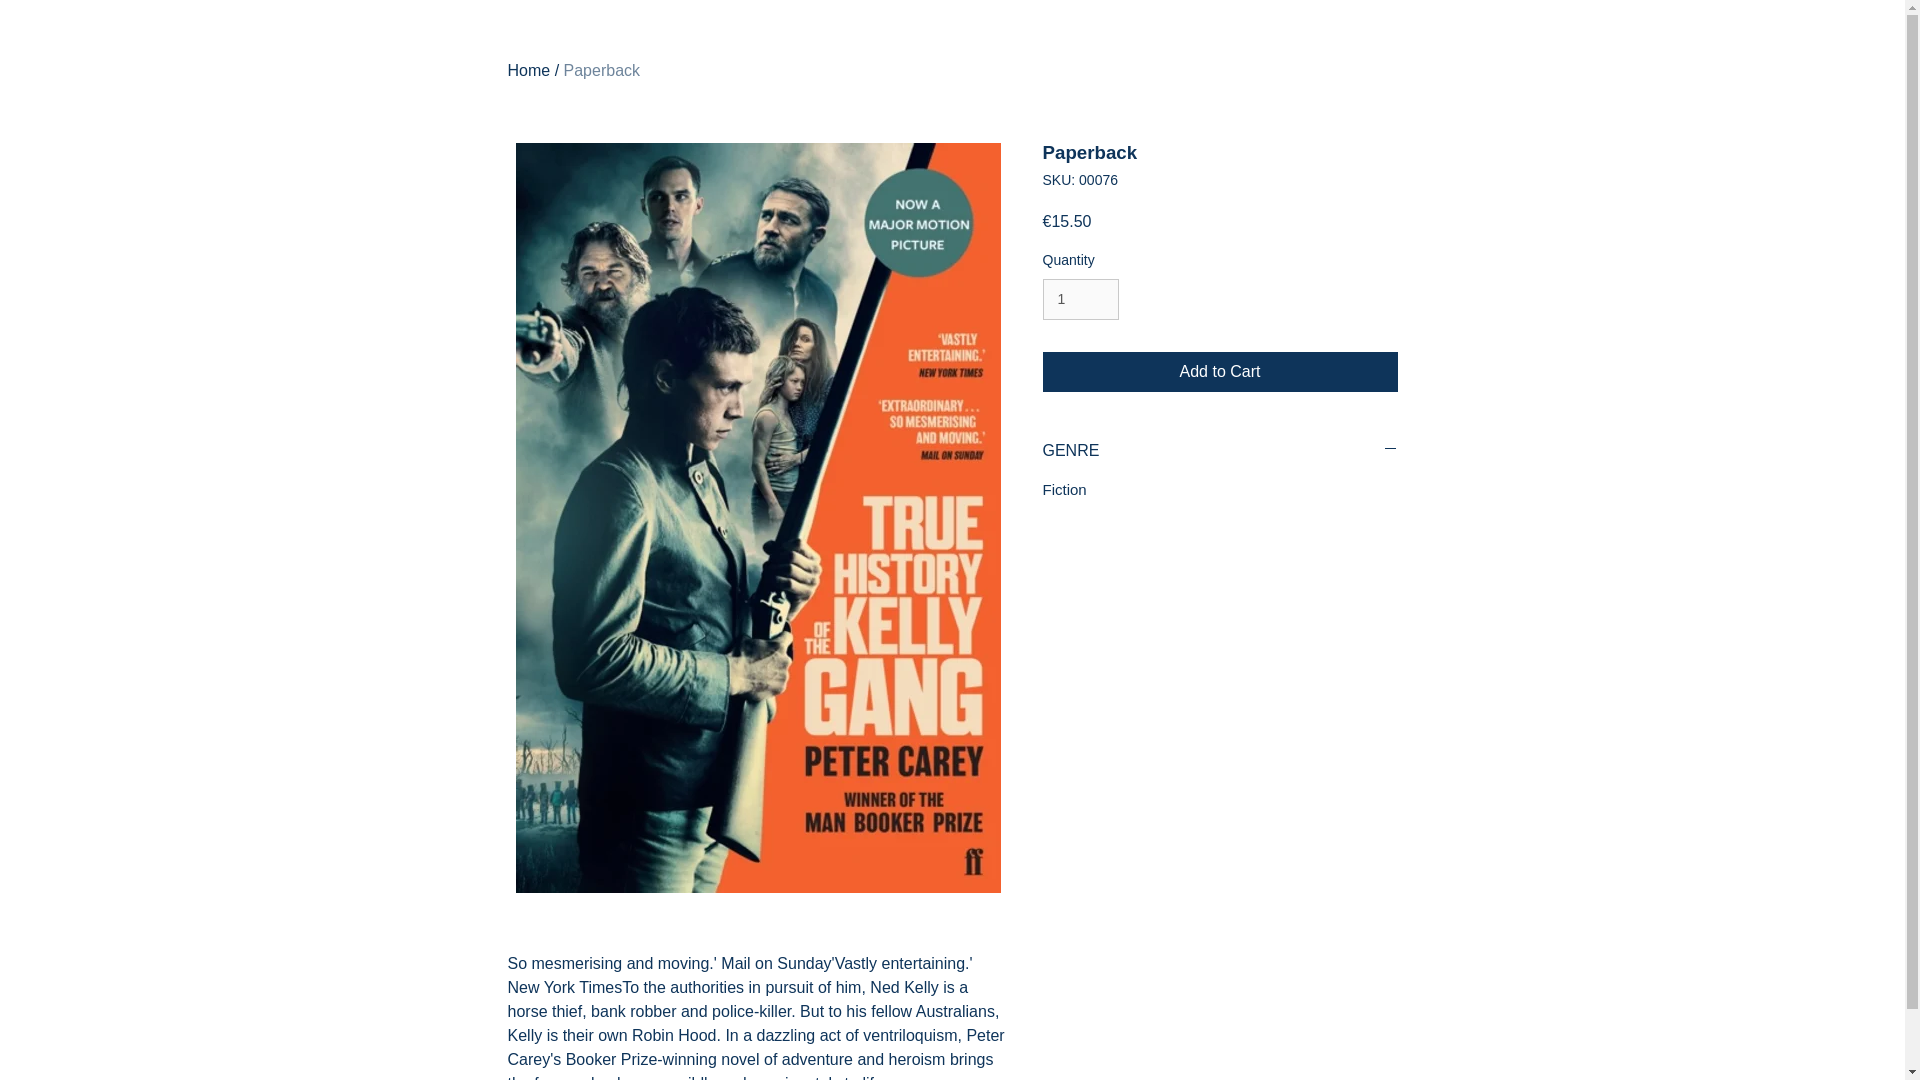  Describe the element at coordinates (1080, 298) in the screenshot. I see `1` at that location.